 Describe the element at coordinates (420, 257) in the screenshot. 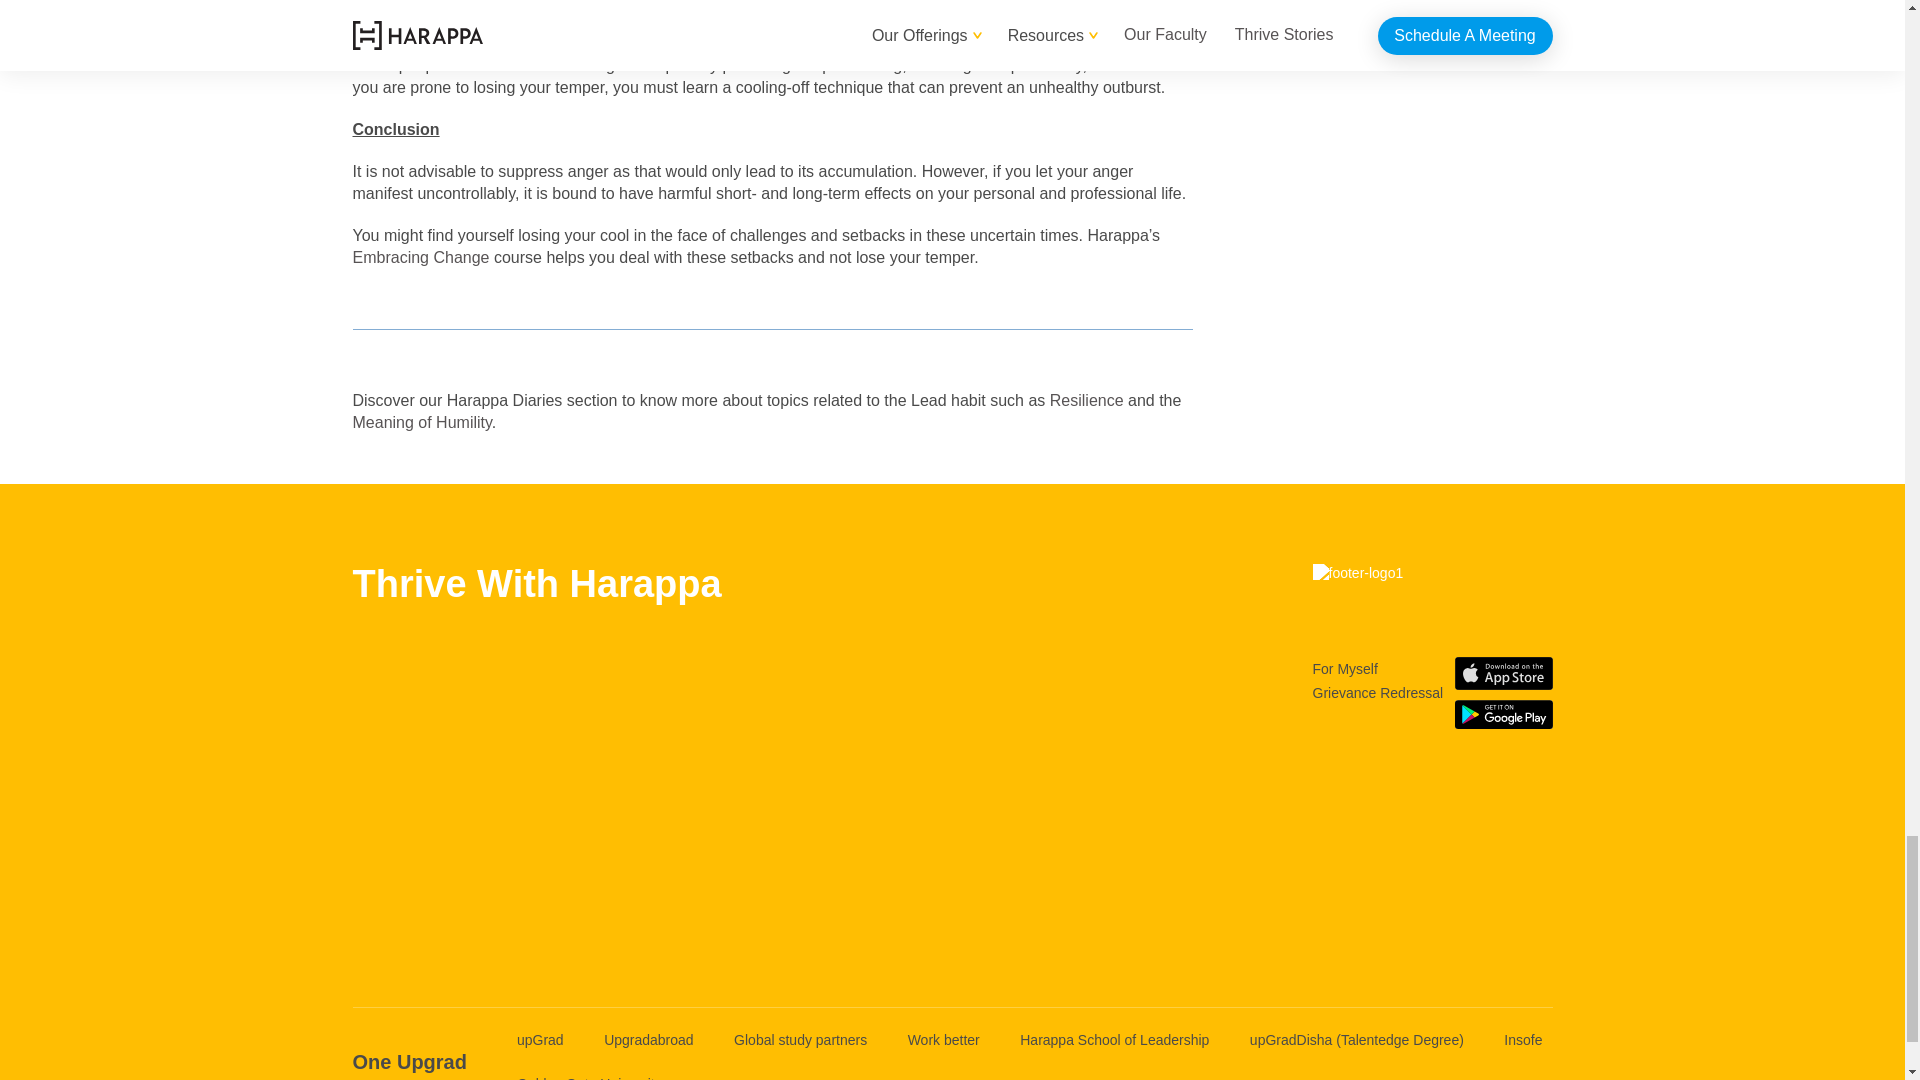

I see `Embracing Change` at that location.